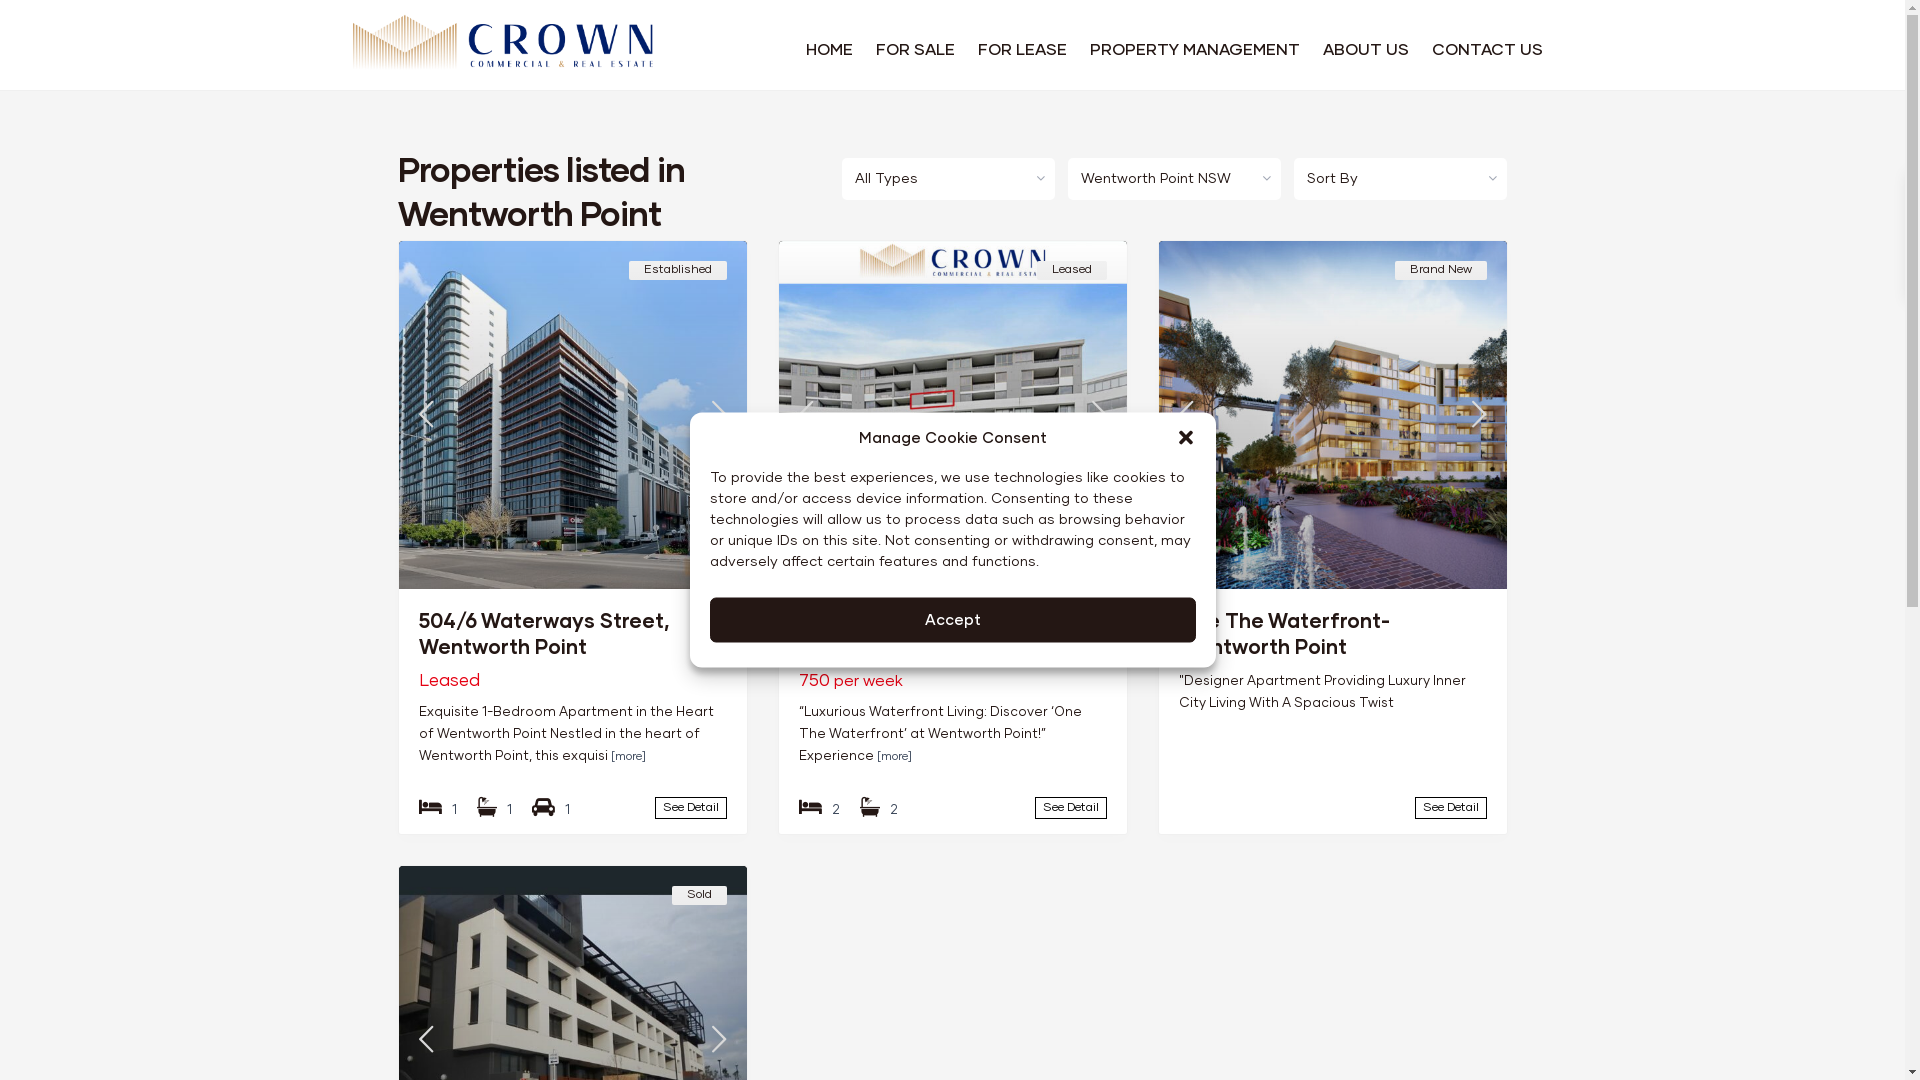 This screenshot has width=1920, height=1080. I want to click on One The Waterfront- Wentworth Point, so click(1284, 635).